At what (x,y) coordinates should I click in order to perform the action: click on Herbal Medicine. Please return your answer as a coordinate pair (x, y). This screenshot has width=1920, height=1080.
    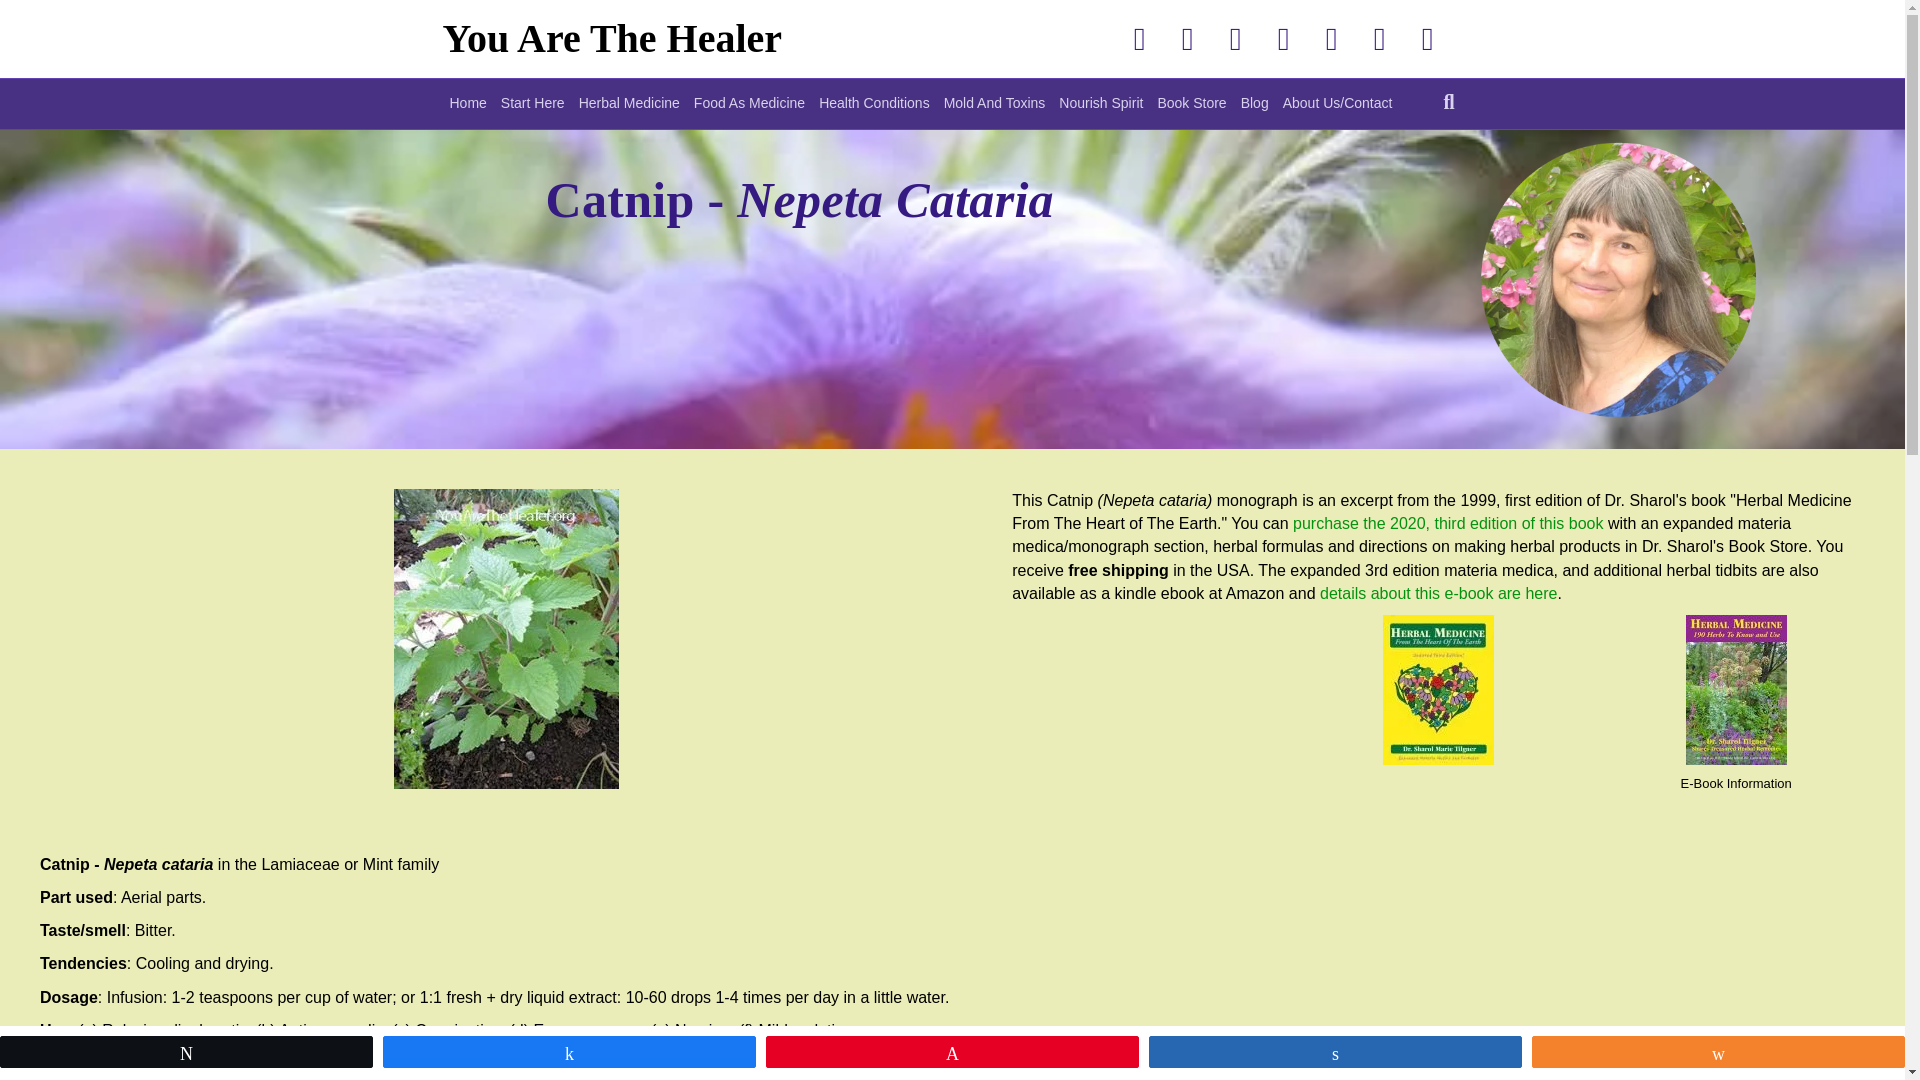
    Looking at the image, I should click on (630, 103).